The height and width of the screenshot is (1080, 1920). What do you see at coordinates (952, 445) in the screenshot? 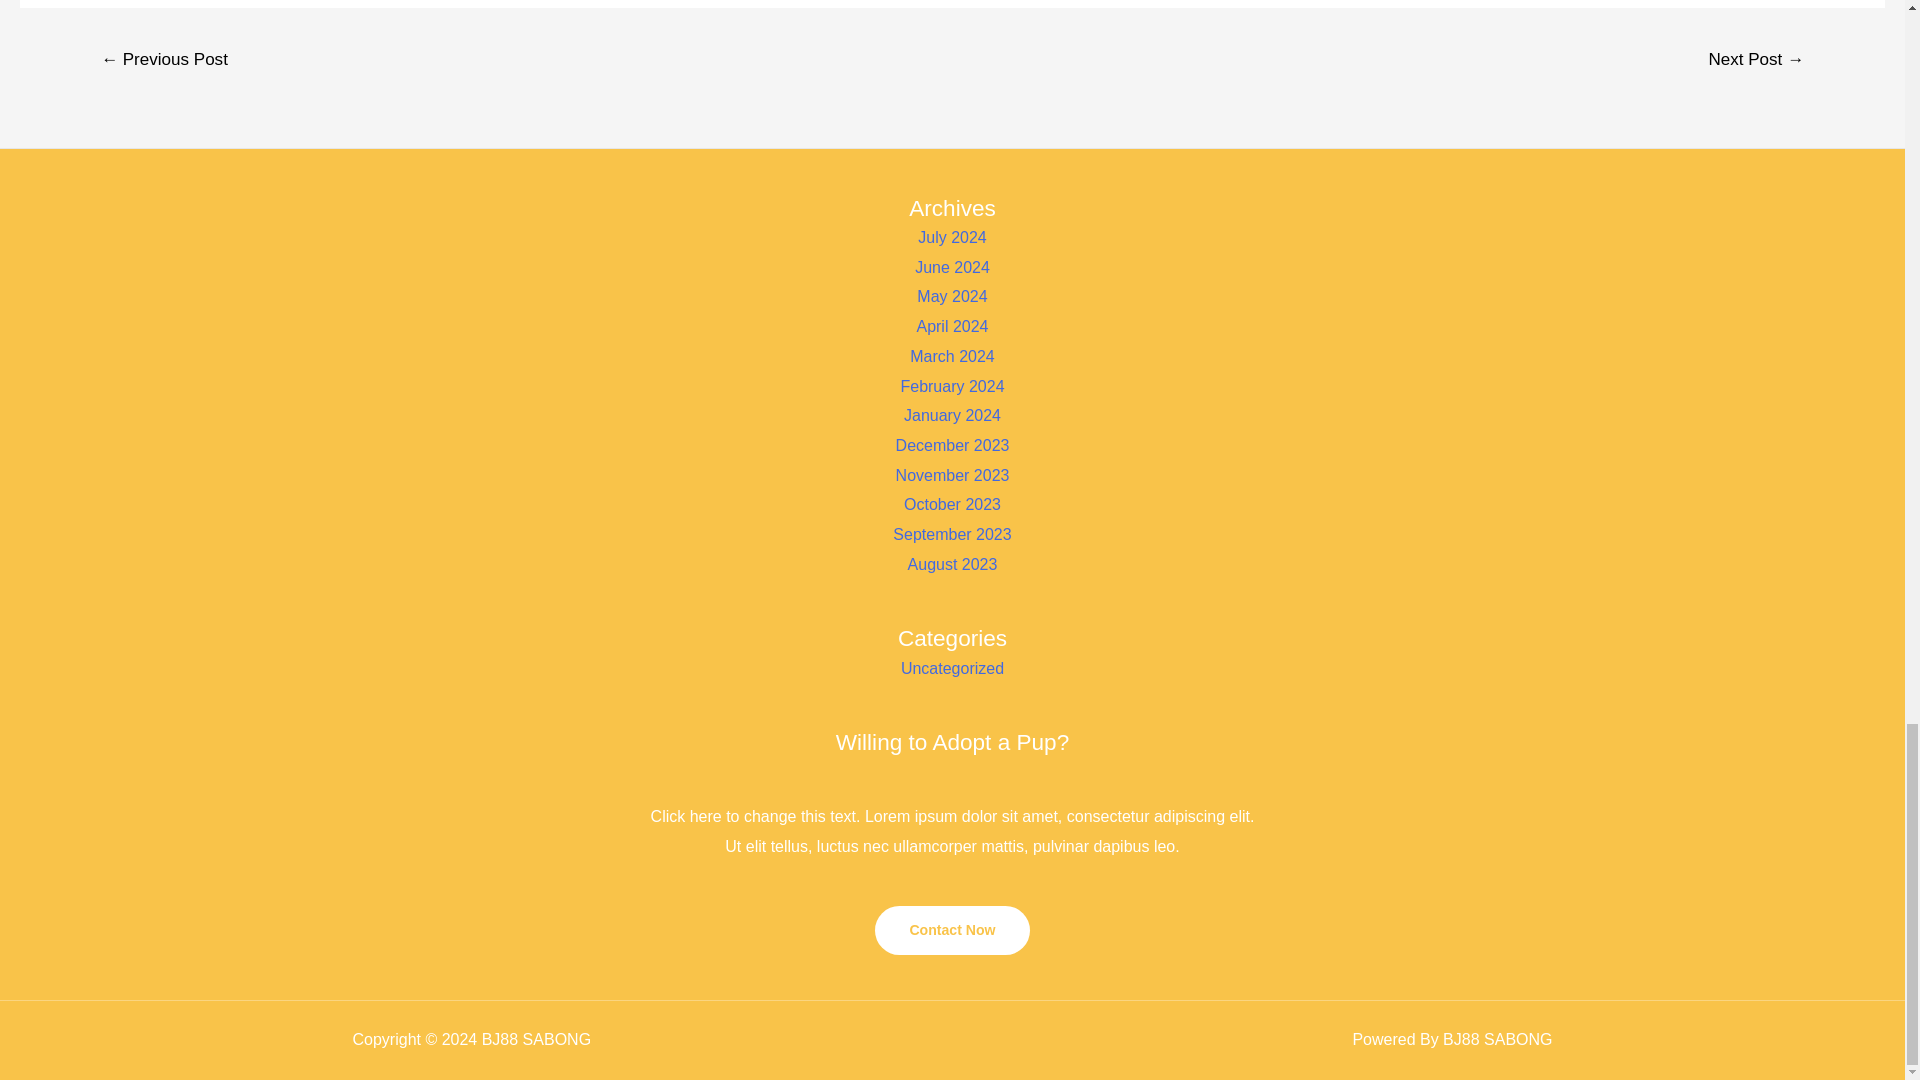
I see `December 2023` at bounding box center [952, 445].